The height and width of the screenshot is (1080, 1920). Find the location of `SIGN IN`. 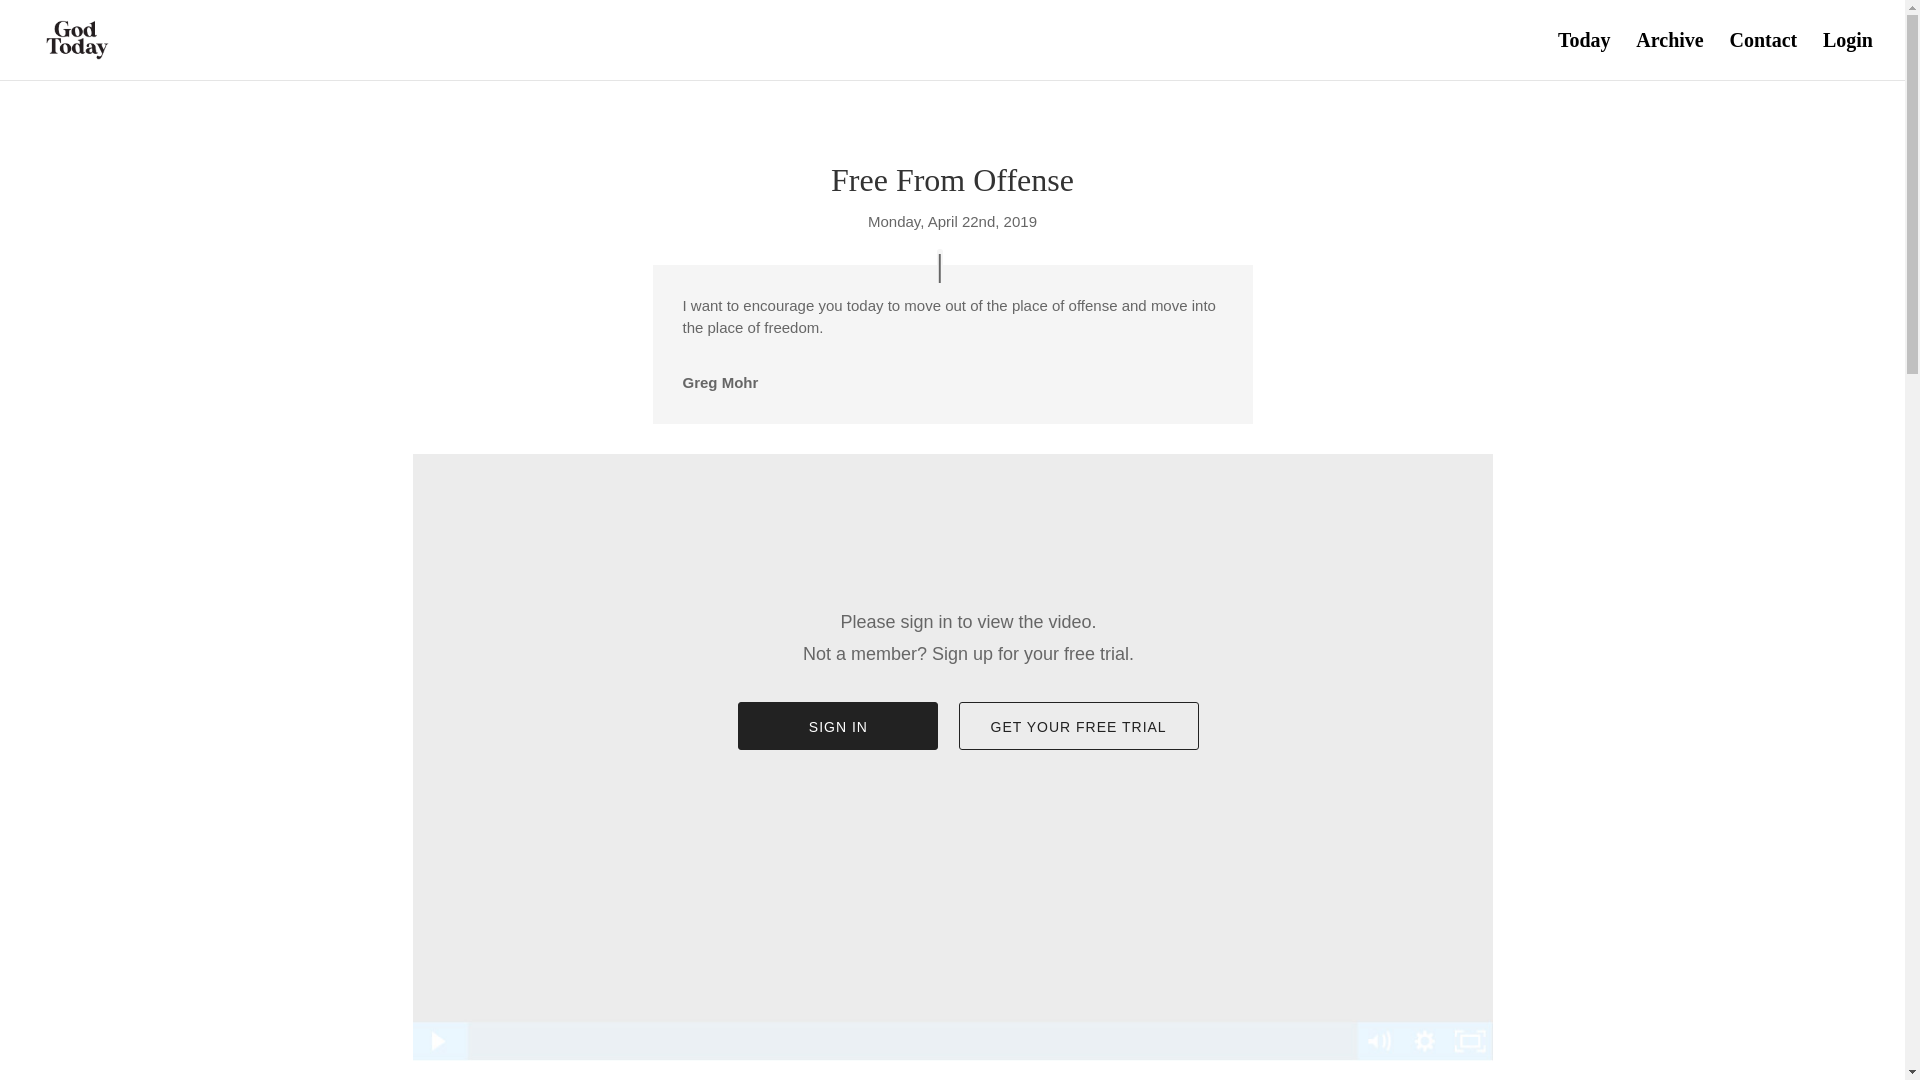

SIGN IN is located at coordinates (838, 726).